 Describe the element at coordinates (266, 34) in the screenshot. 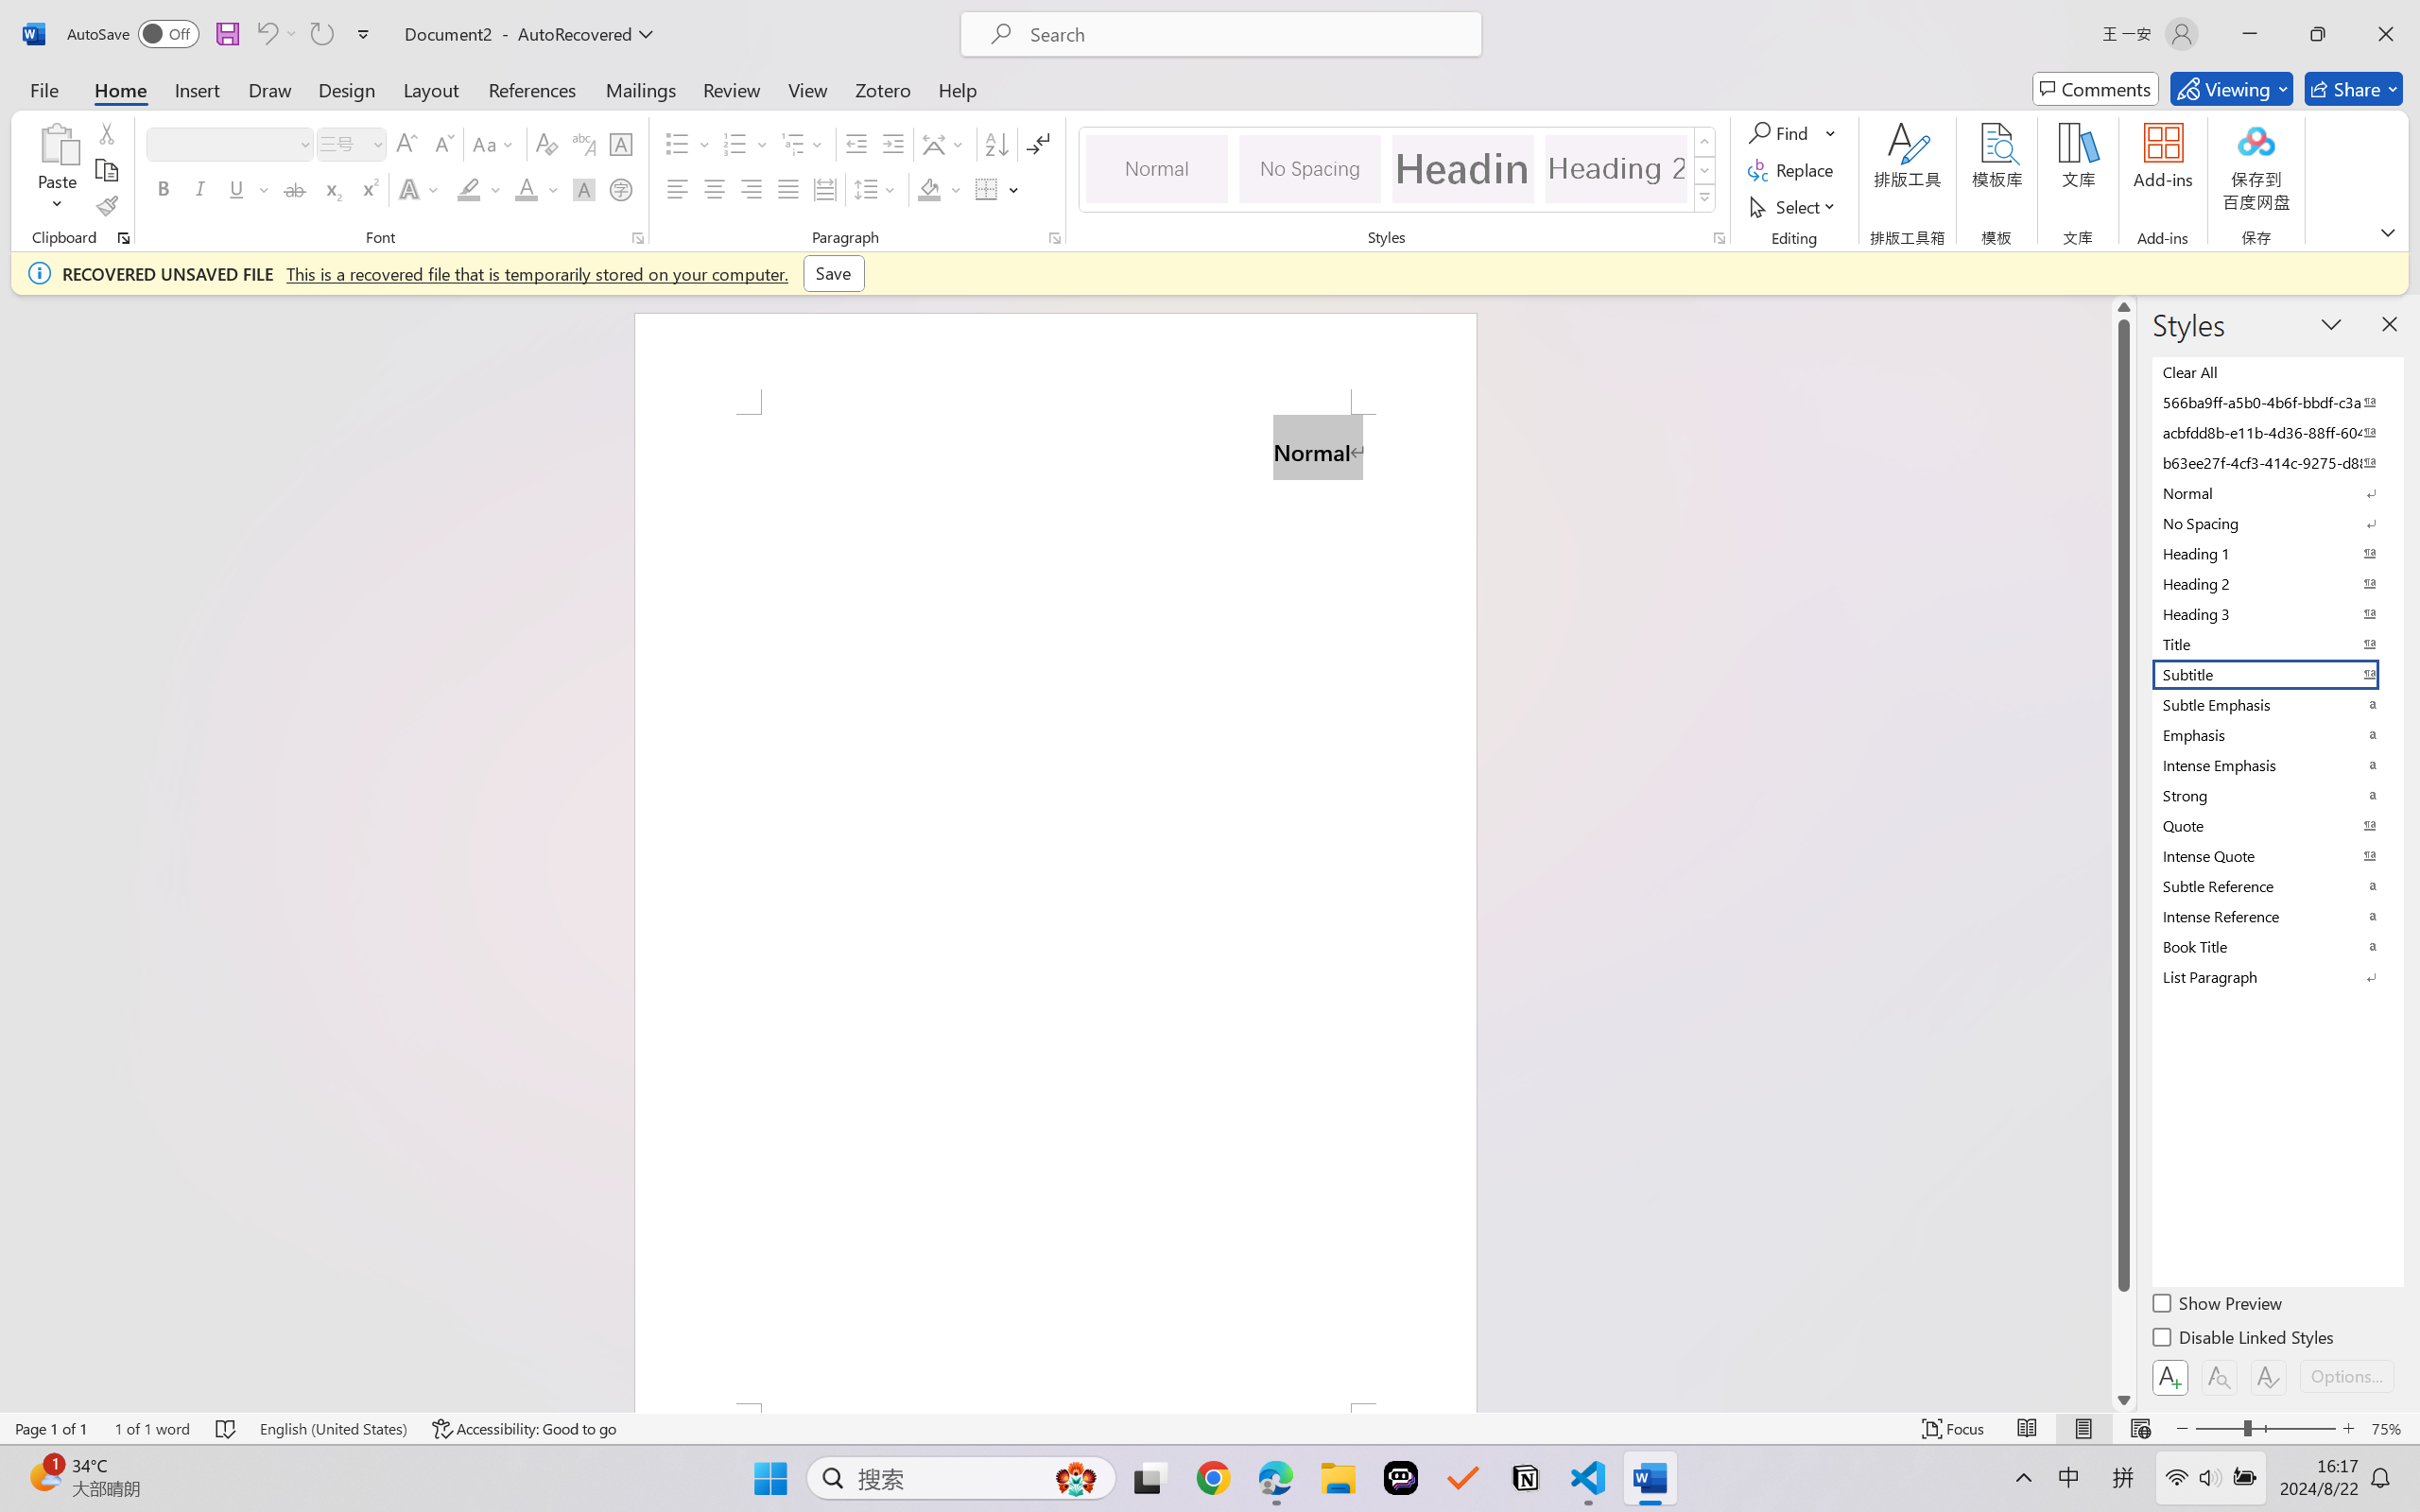

I see `Can't Undo` at that location.